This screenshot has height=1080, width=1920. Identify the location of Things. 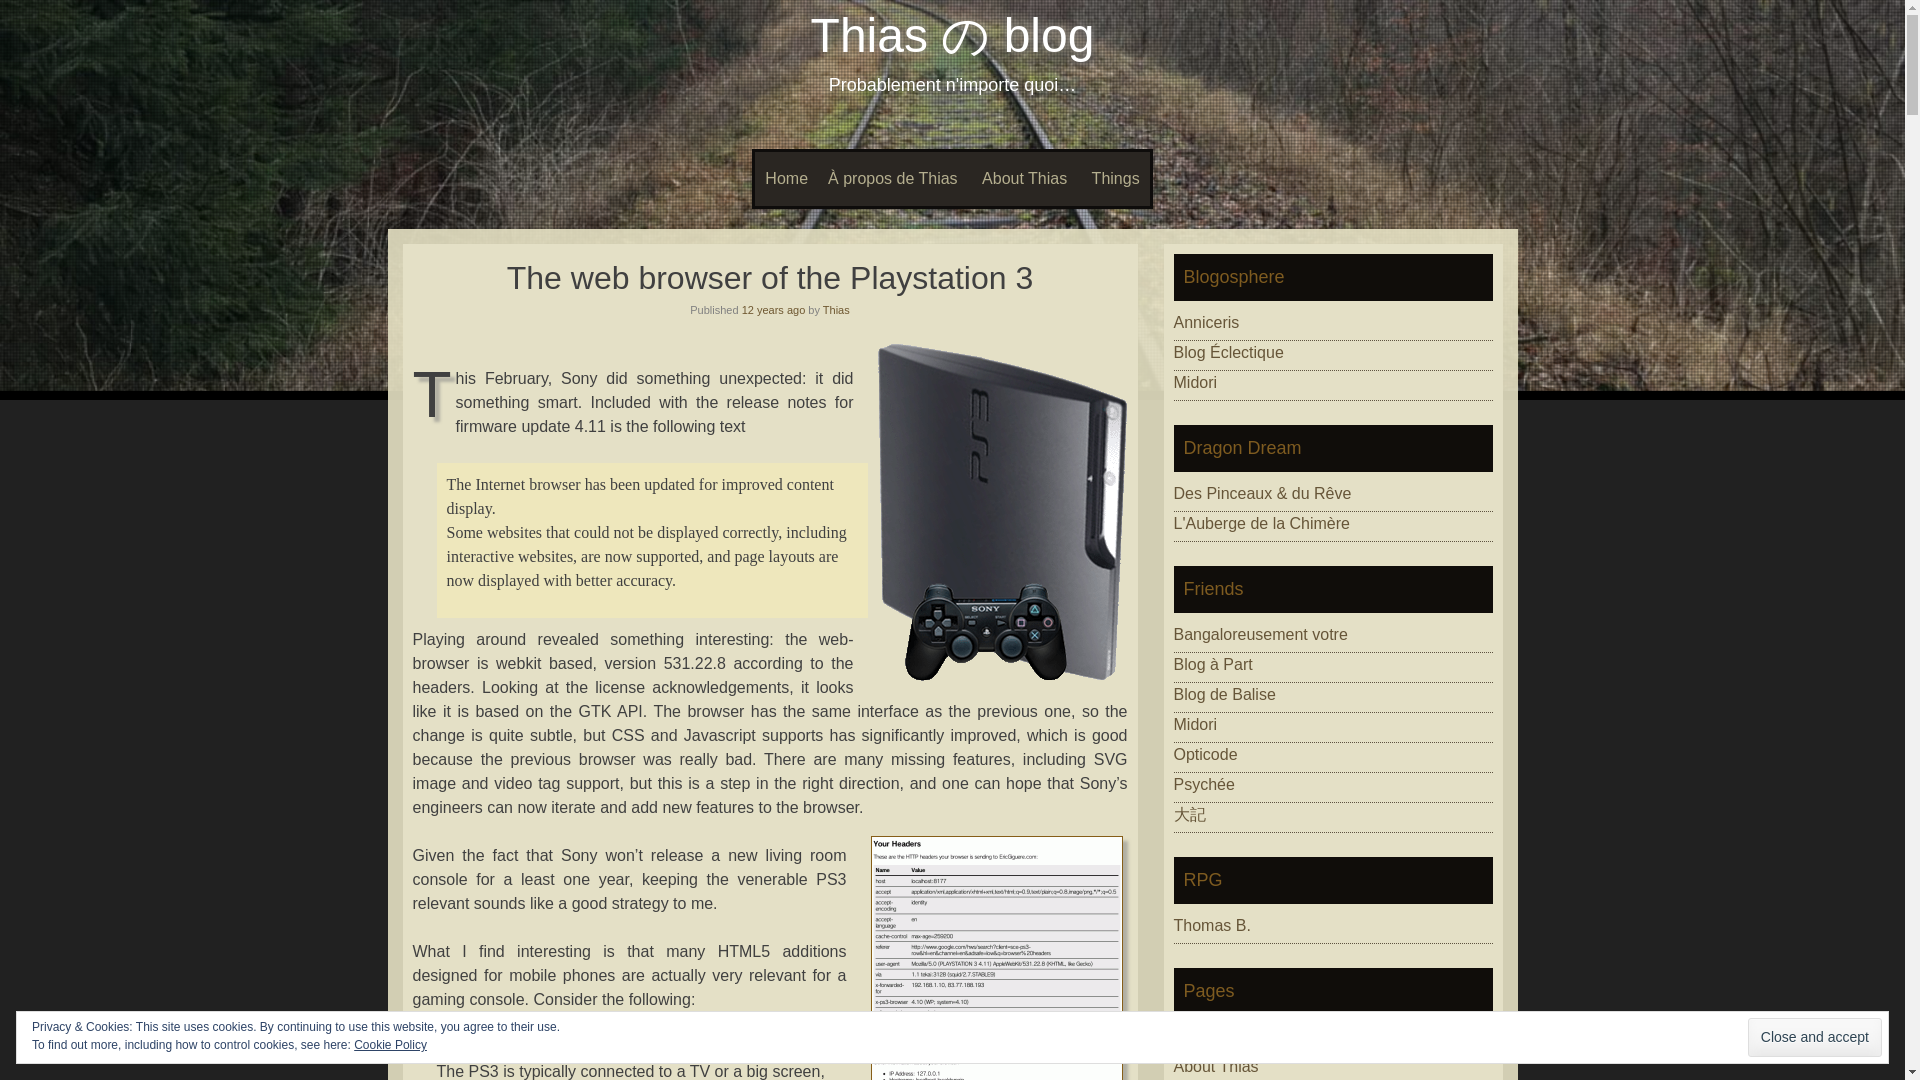
(1116, 179).